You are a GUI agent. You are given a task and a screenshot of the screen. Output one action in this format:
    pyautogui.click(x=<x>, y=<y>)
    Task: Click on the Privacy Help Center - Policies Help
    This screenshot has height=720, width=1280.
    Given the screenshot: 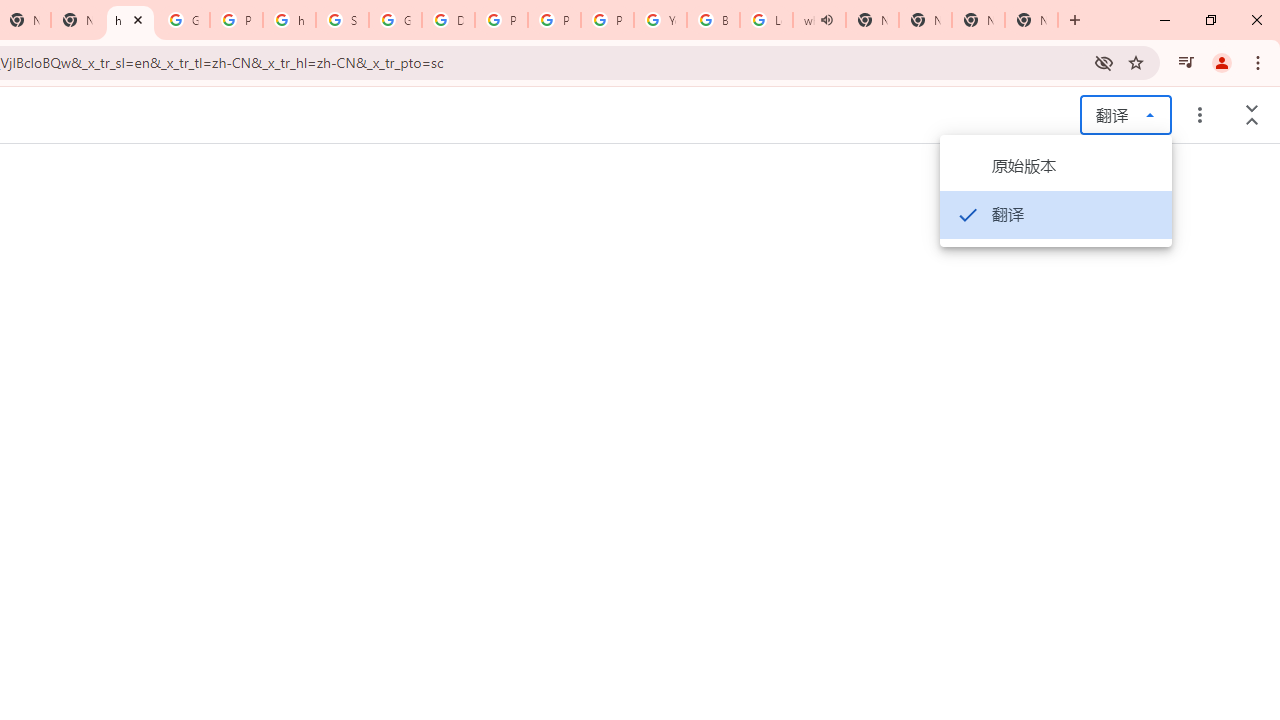 What is the action you would take?
    pyautogui.click(x=554, y=20)
    